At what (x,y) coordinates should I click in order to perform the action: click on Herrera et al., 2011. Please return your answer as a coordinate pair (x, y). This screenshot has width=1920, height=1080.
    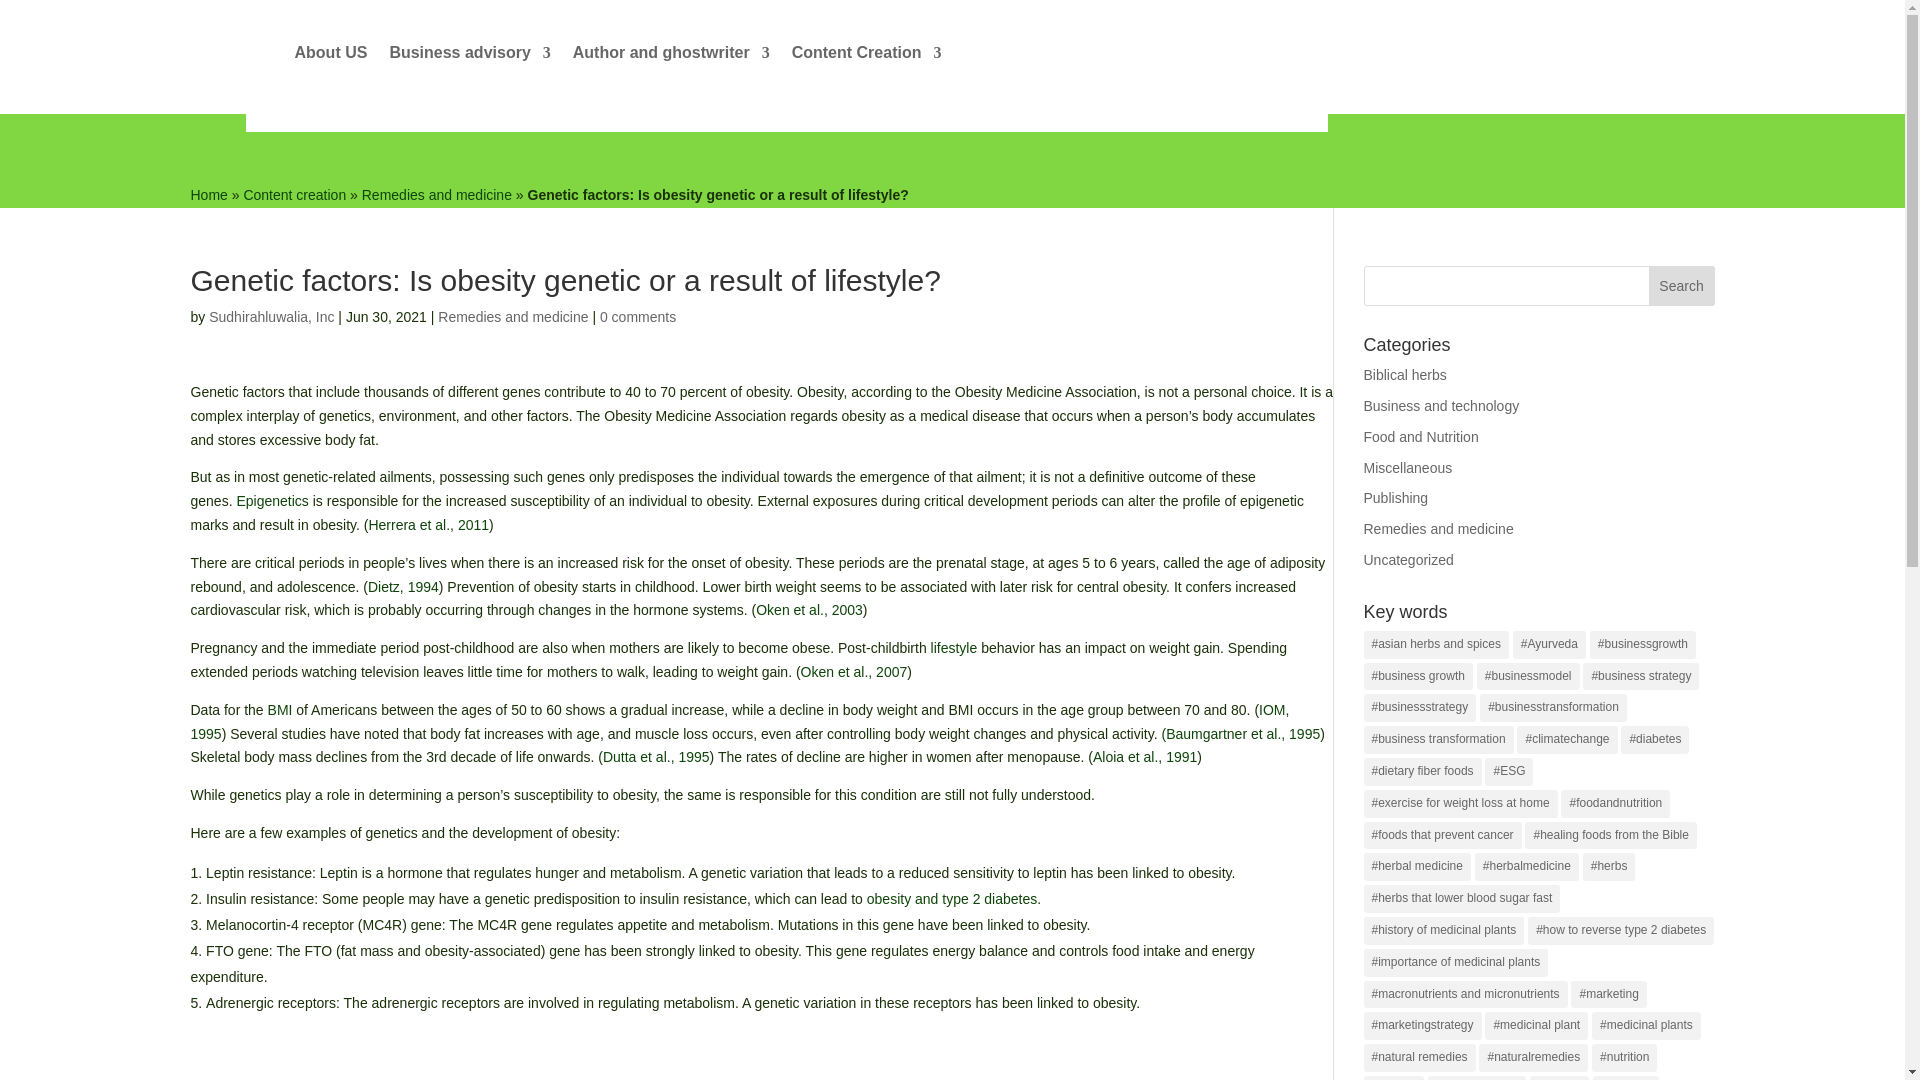
    Looking at the image, I should click on (428, 525).